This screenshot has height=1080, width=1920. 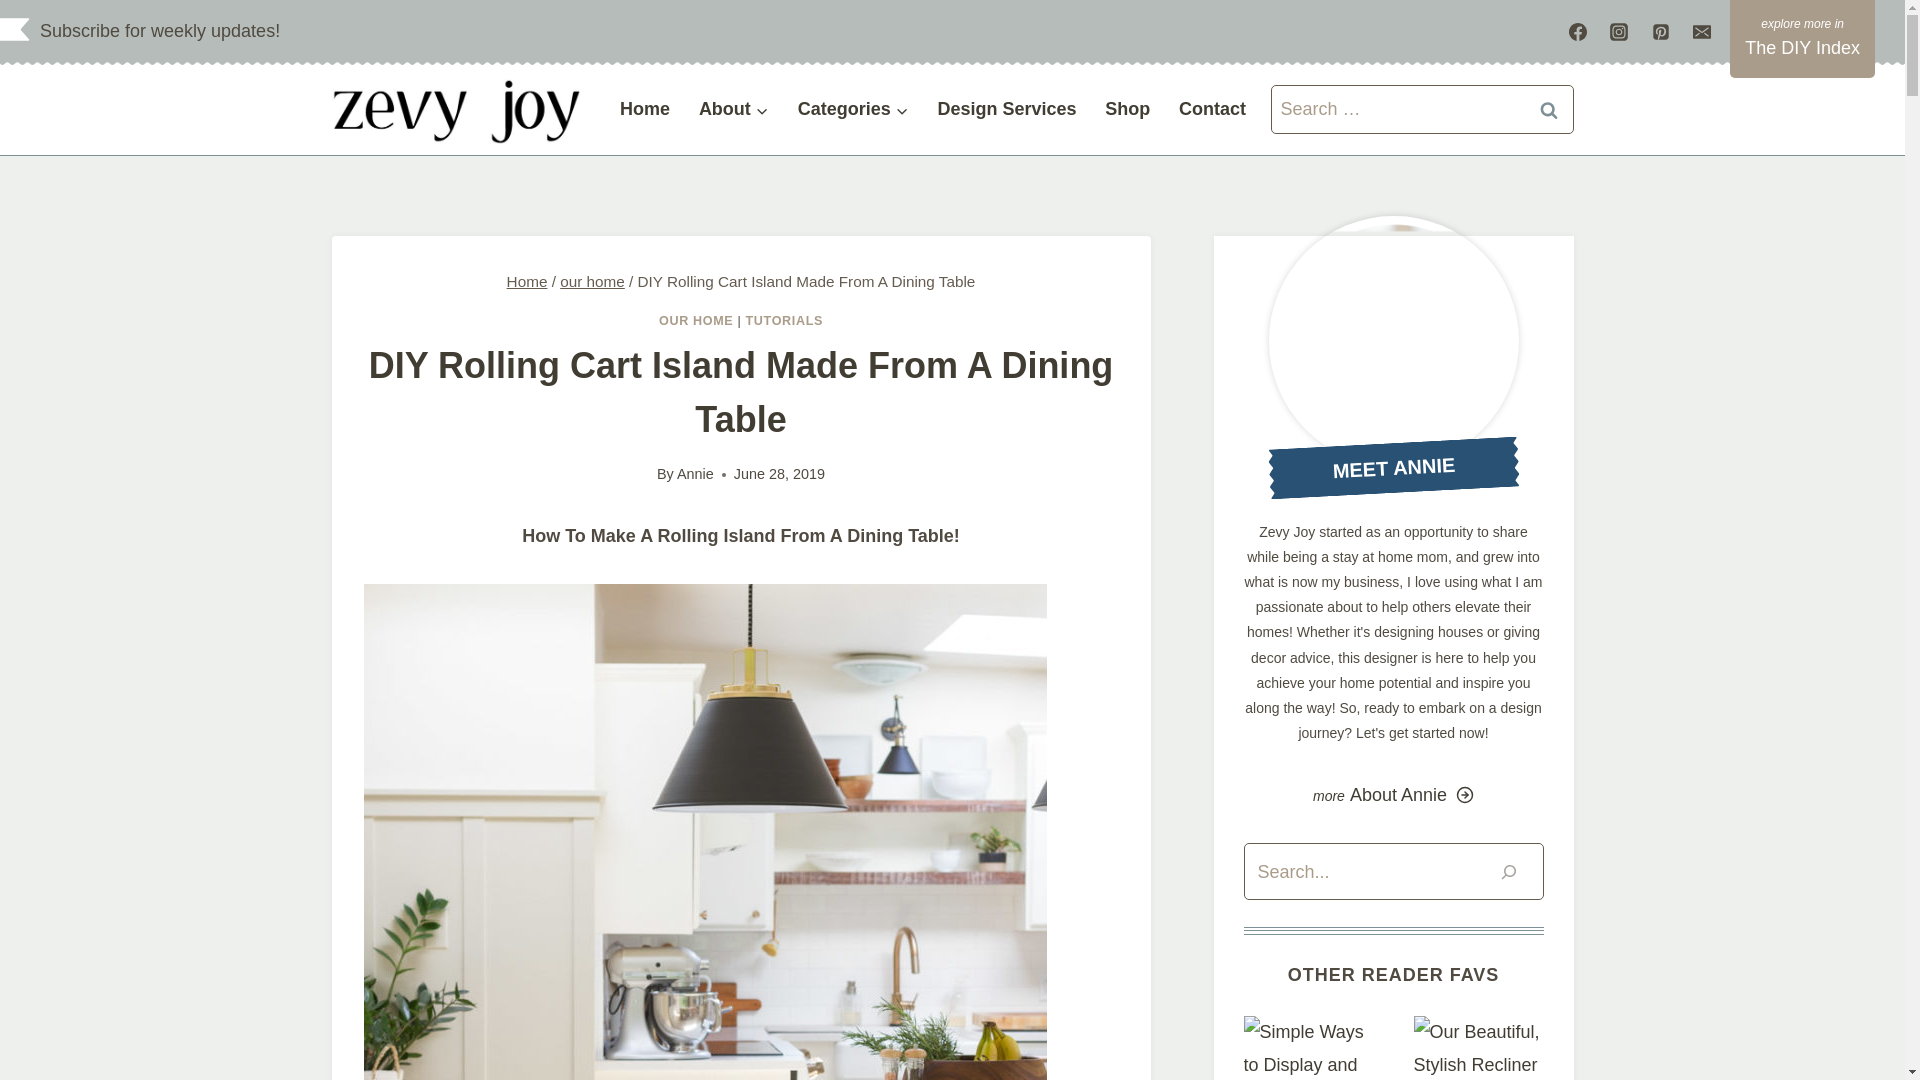 What do you see at coordinates (1128, 110) in the screenshot?
I see `Shop` at bounding box center [1128, 110].